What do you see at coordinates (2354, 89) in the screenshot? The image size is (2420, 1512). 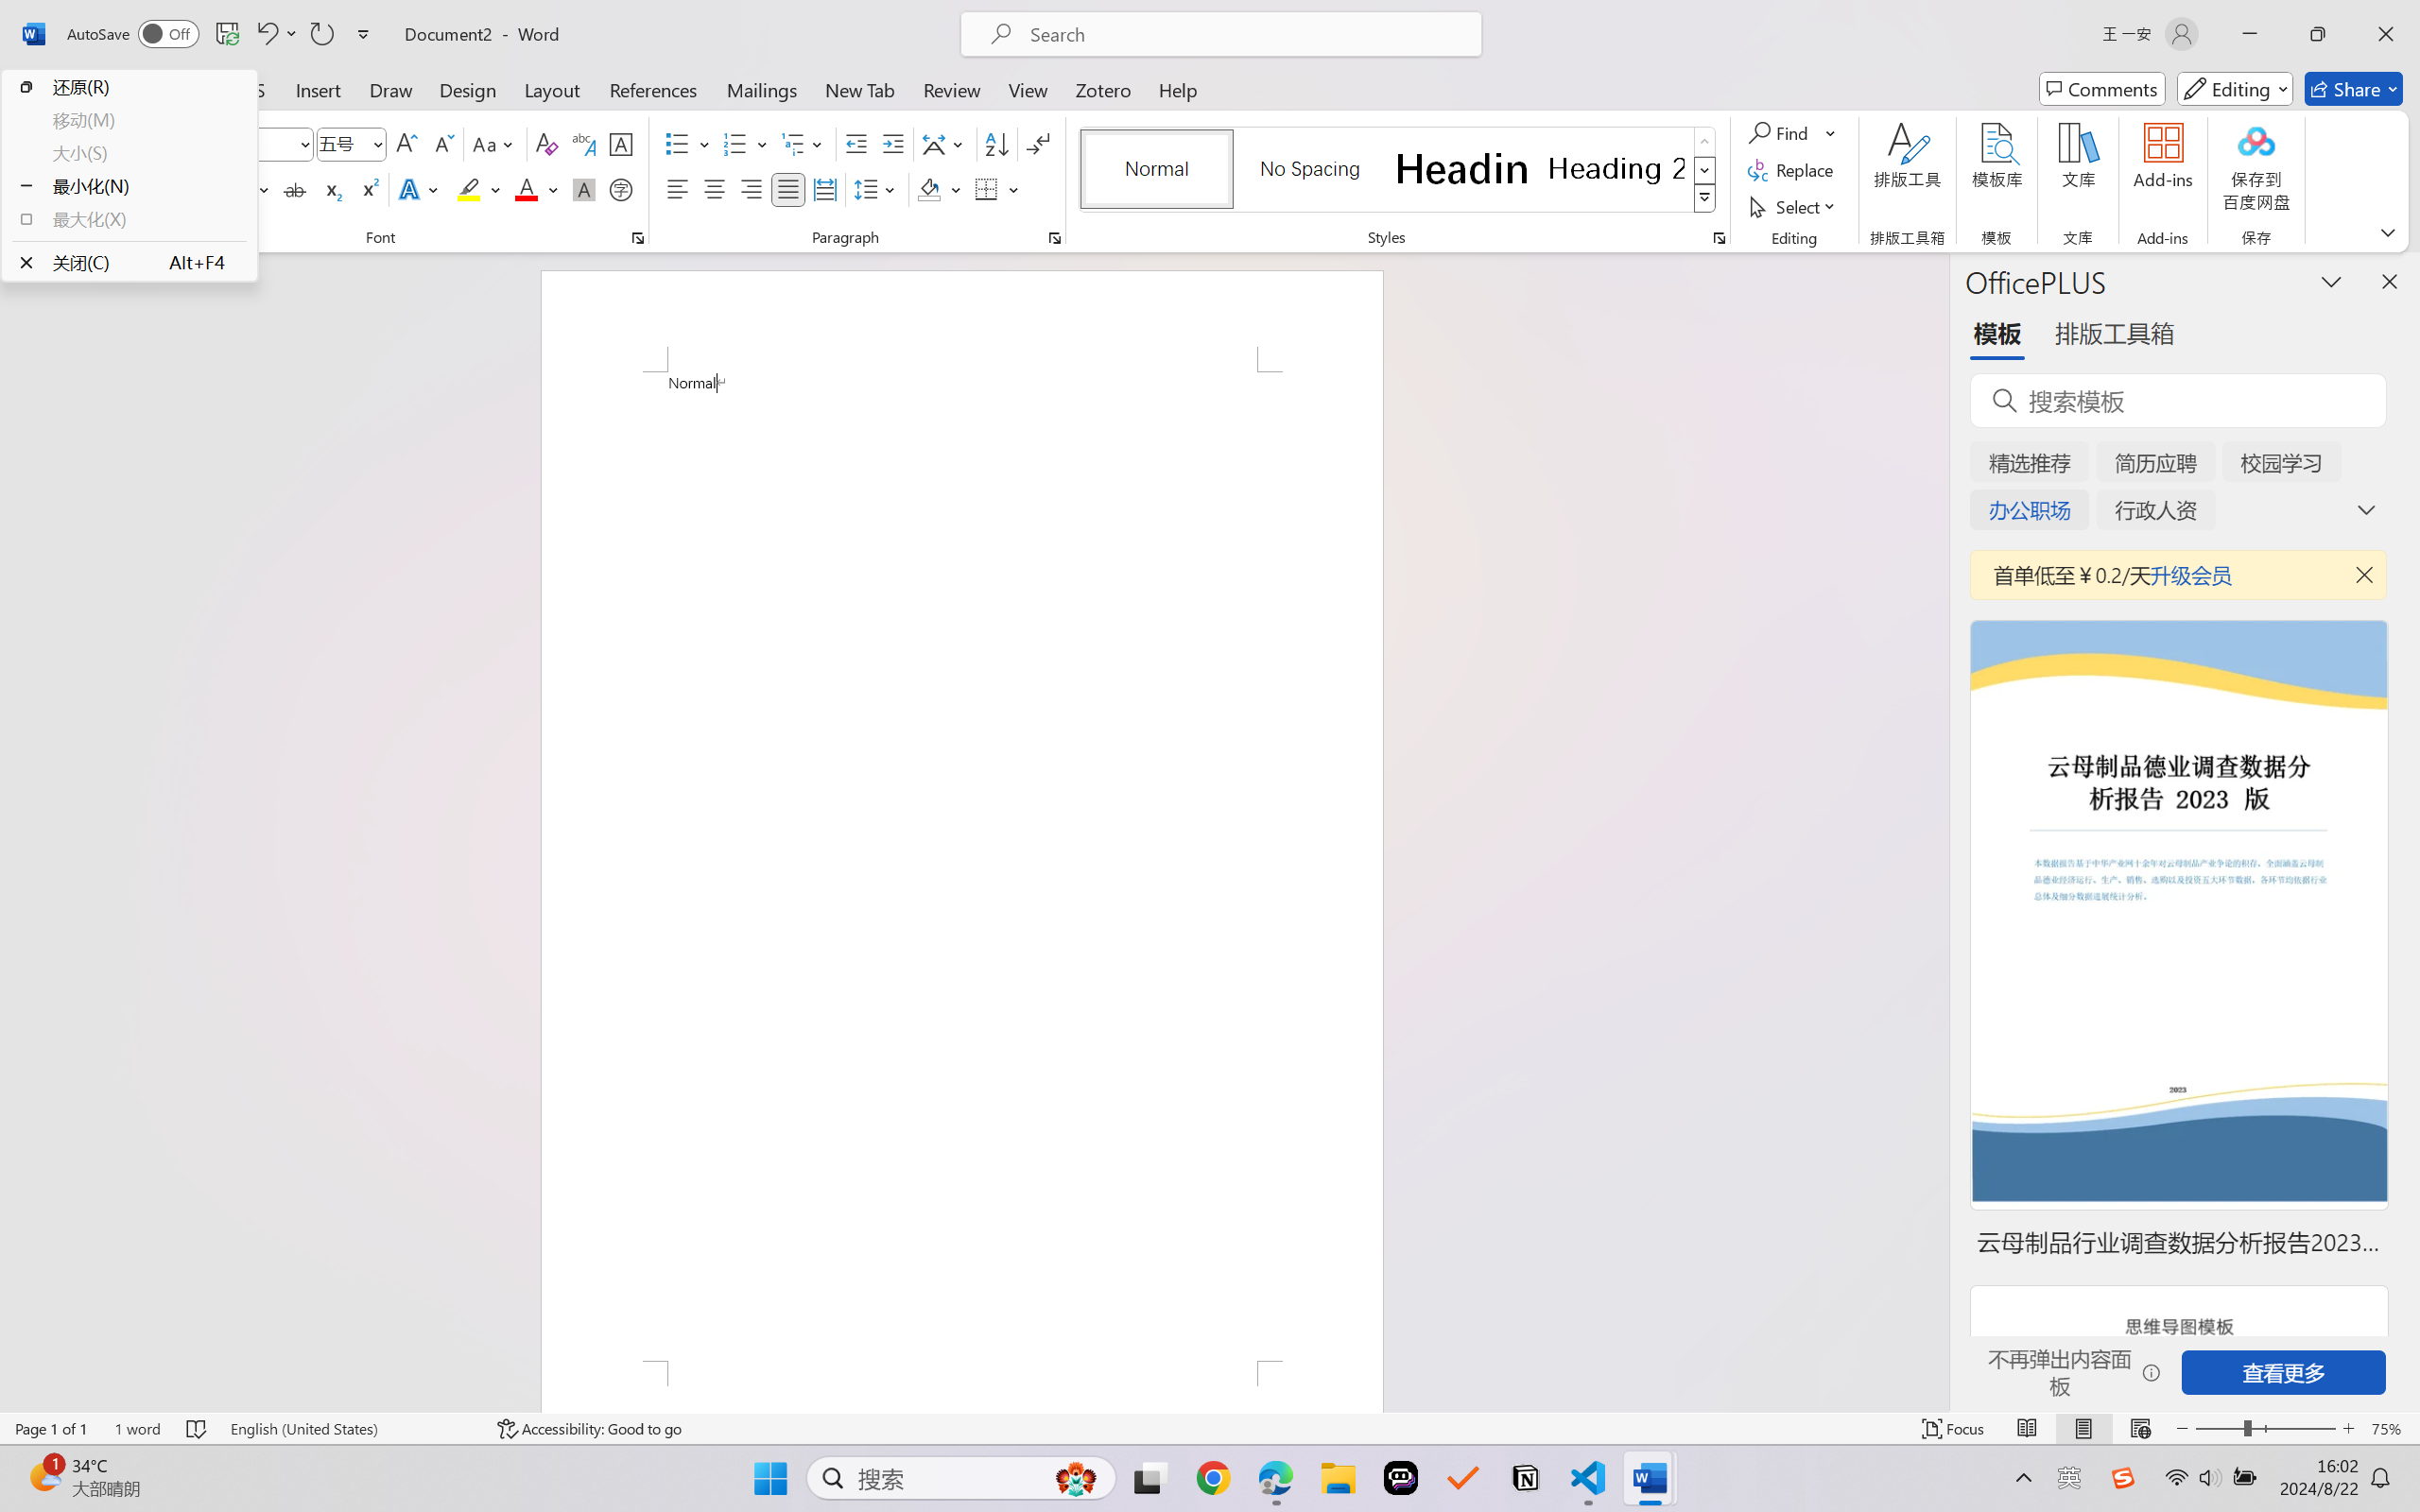 I see `Share` at bounding box center [2354, 89].